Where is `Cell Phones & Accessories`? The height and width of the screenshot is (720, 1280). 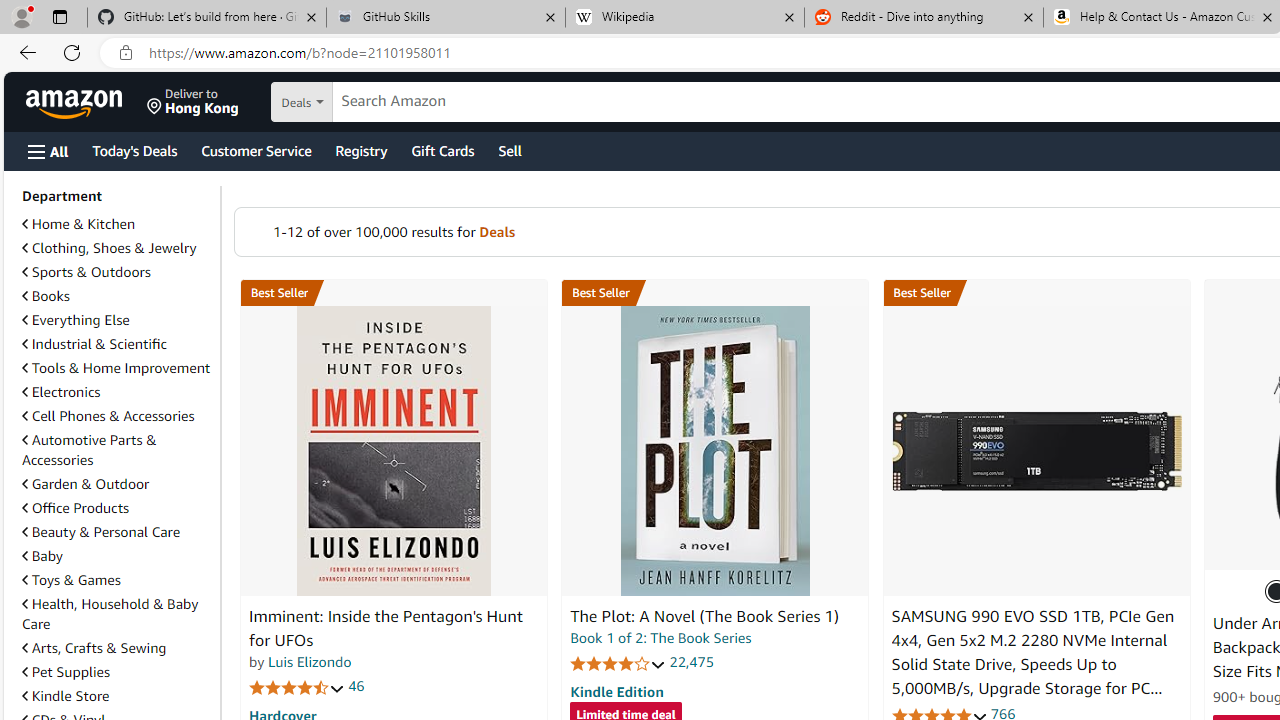
Cell Phones & Accessories is located at coordinates (108, 415).